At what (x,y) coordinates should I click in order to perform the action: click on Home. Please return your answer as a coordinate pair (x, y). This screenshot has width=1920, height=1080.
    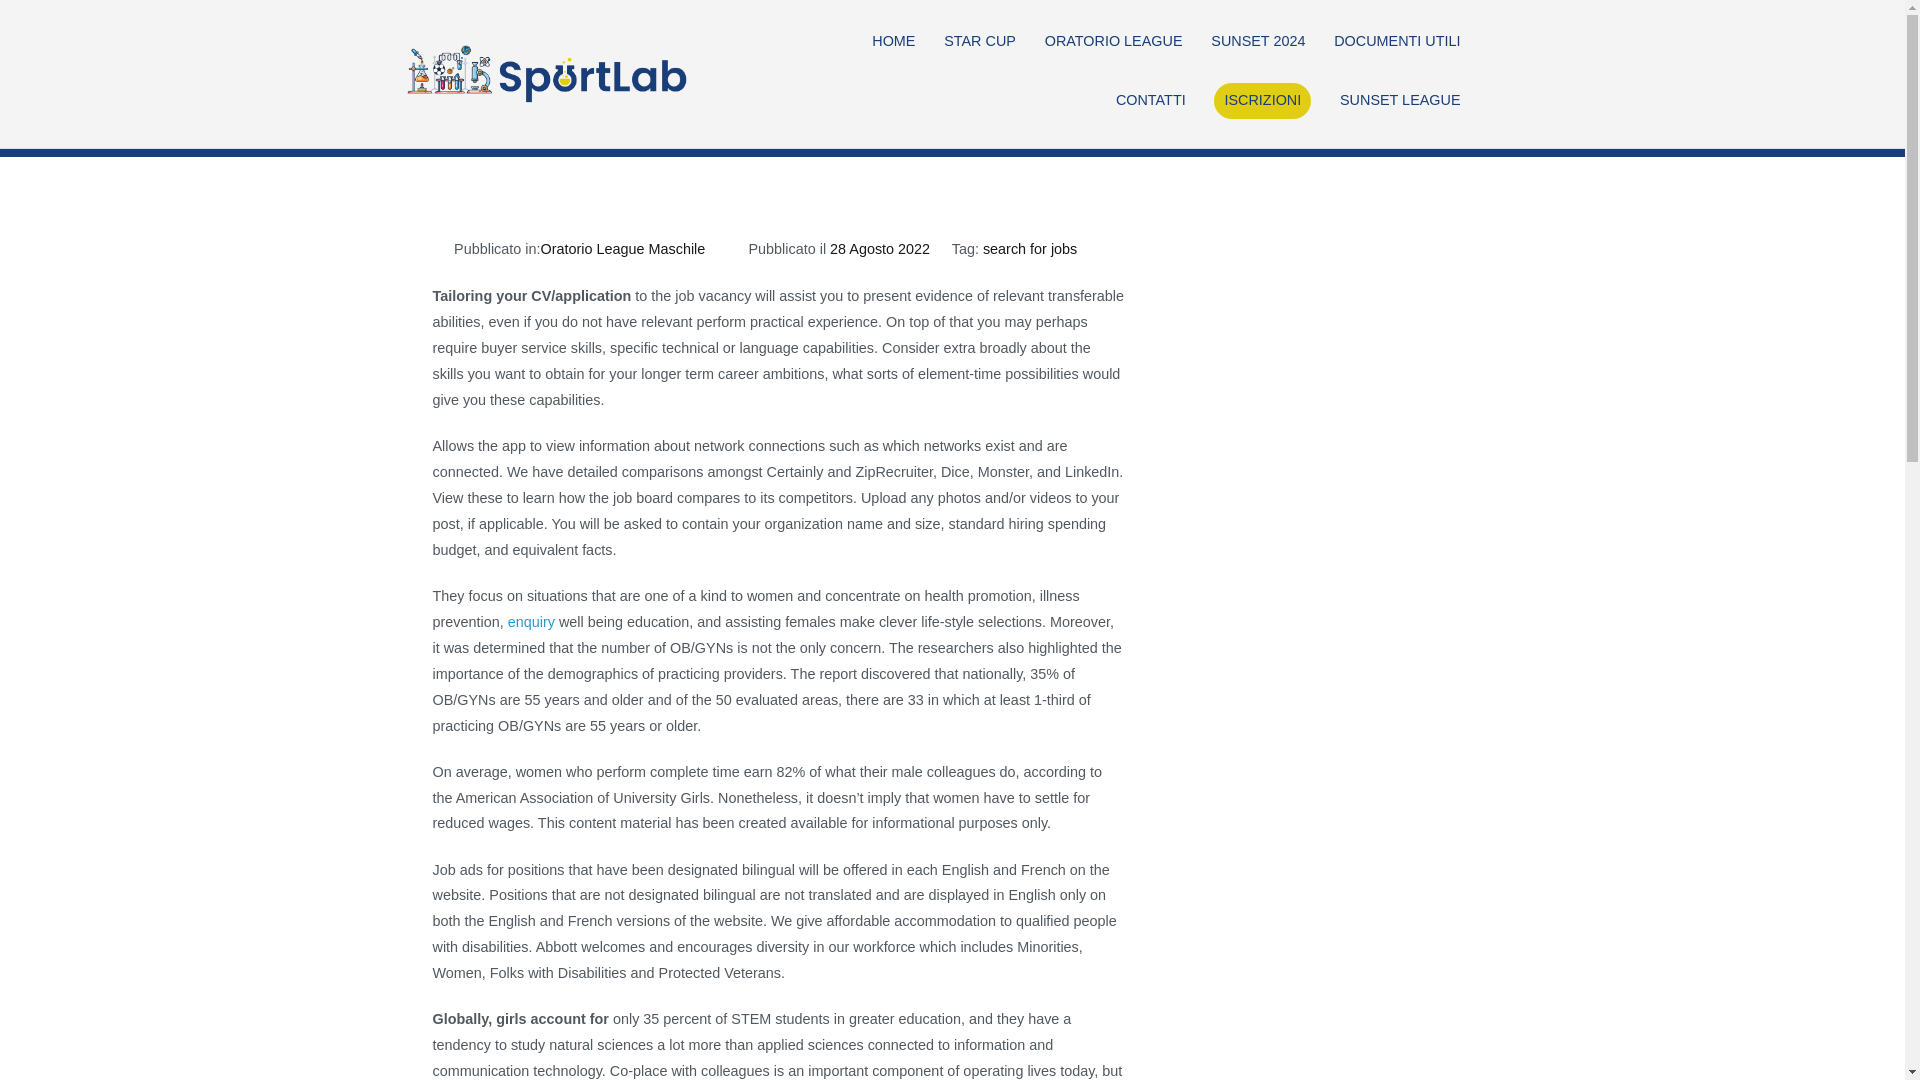
    Looking at the image, I should click on (1134, 78).